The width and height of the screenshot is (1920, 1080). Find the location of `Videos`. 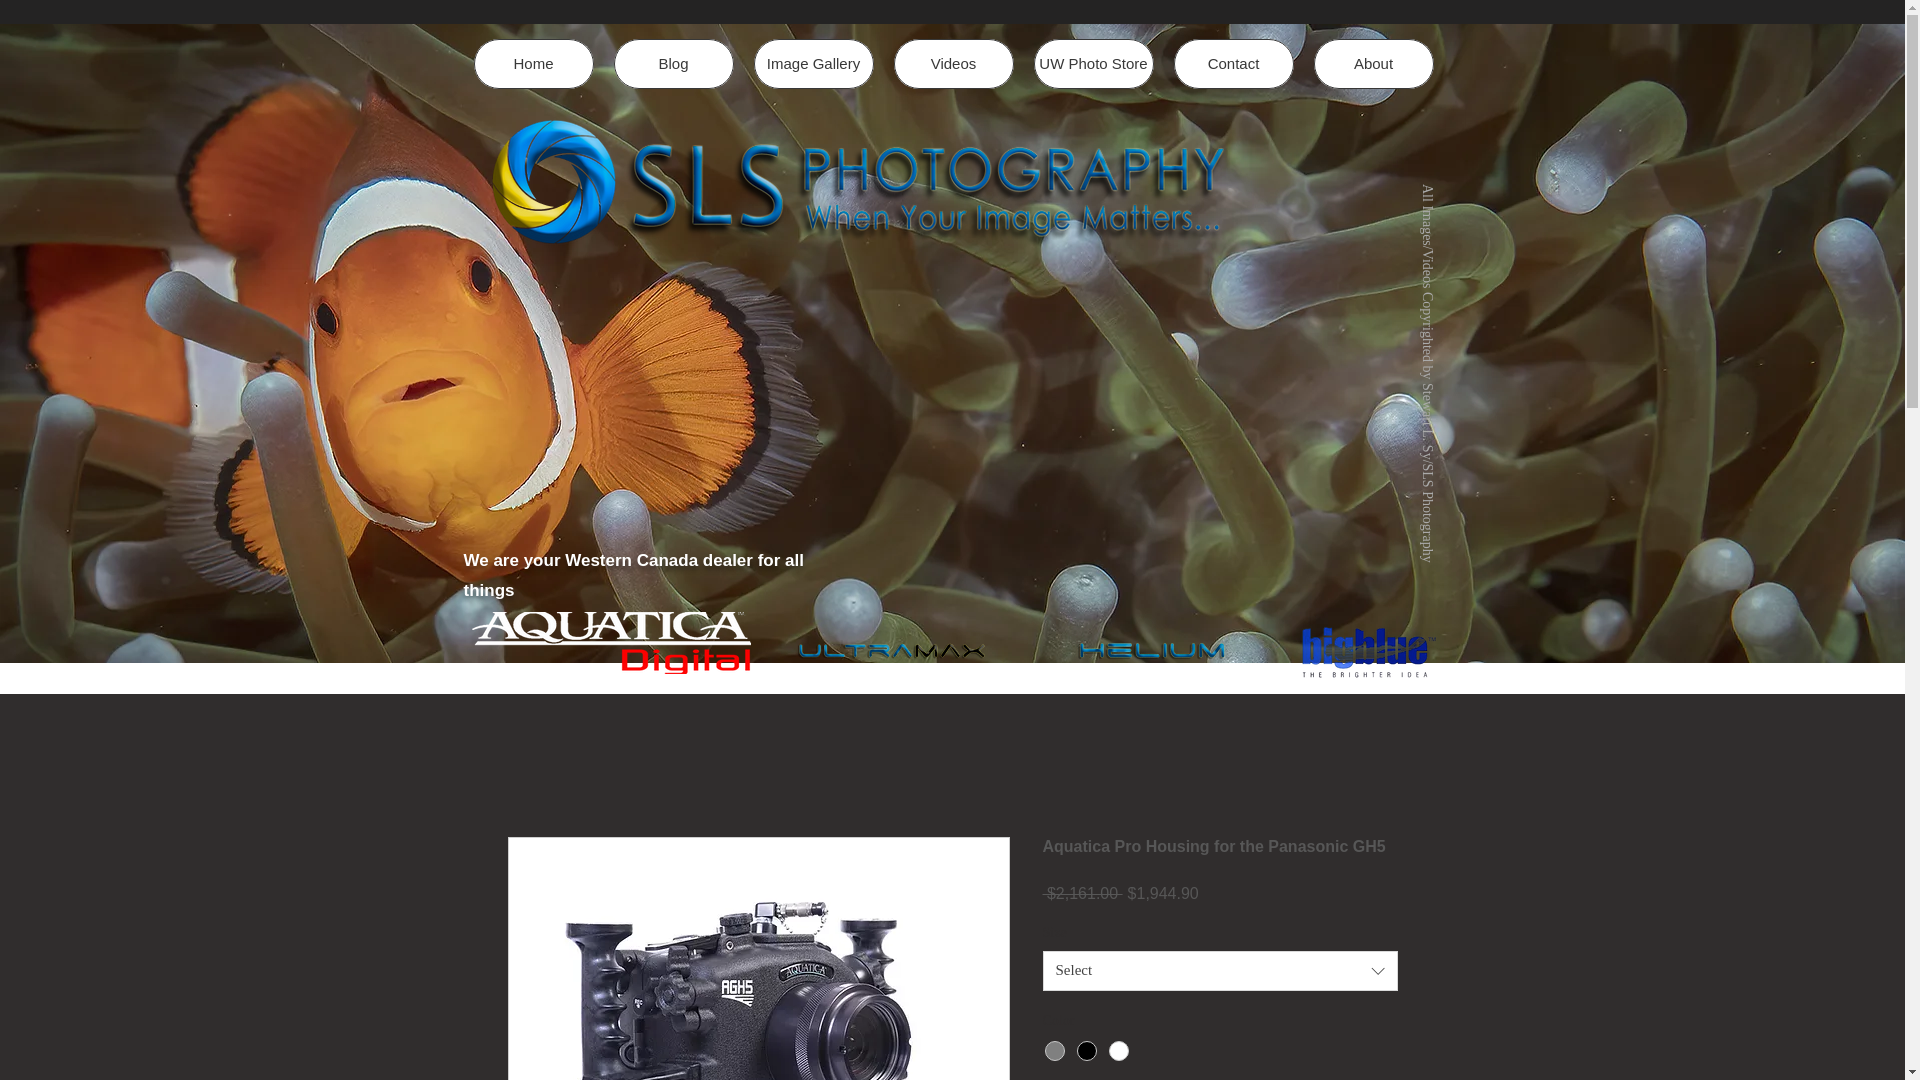

Videos is located at coordinates (954, 63).